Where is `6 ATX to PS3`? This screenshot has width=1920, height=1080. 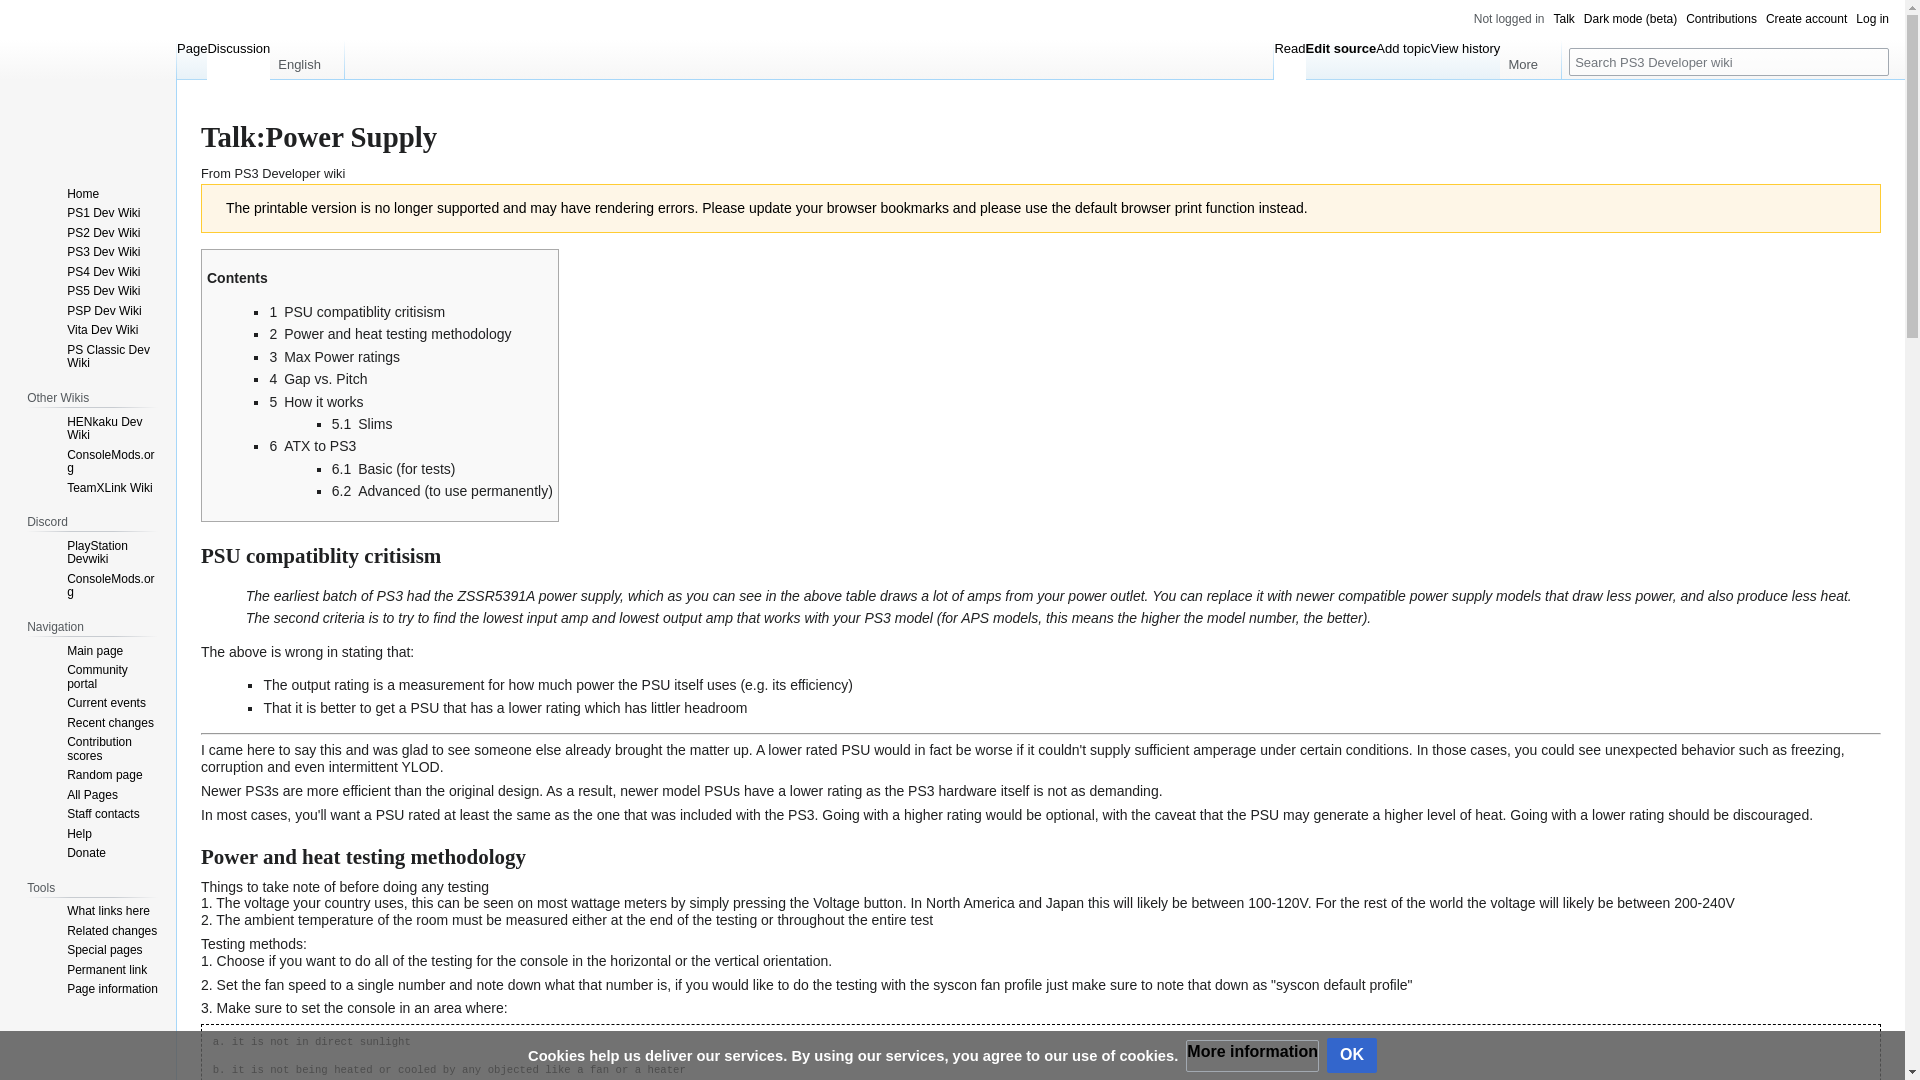 6 ATX to PS3 is located at coordinates (312, 446).